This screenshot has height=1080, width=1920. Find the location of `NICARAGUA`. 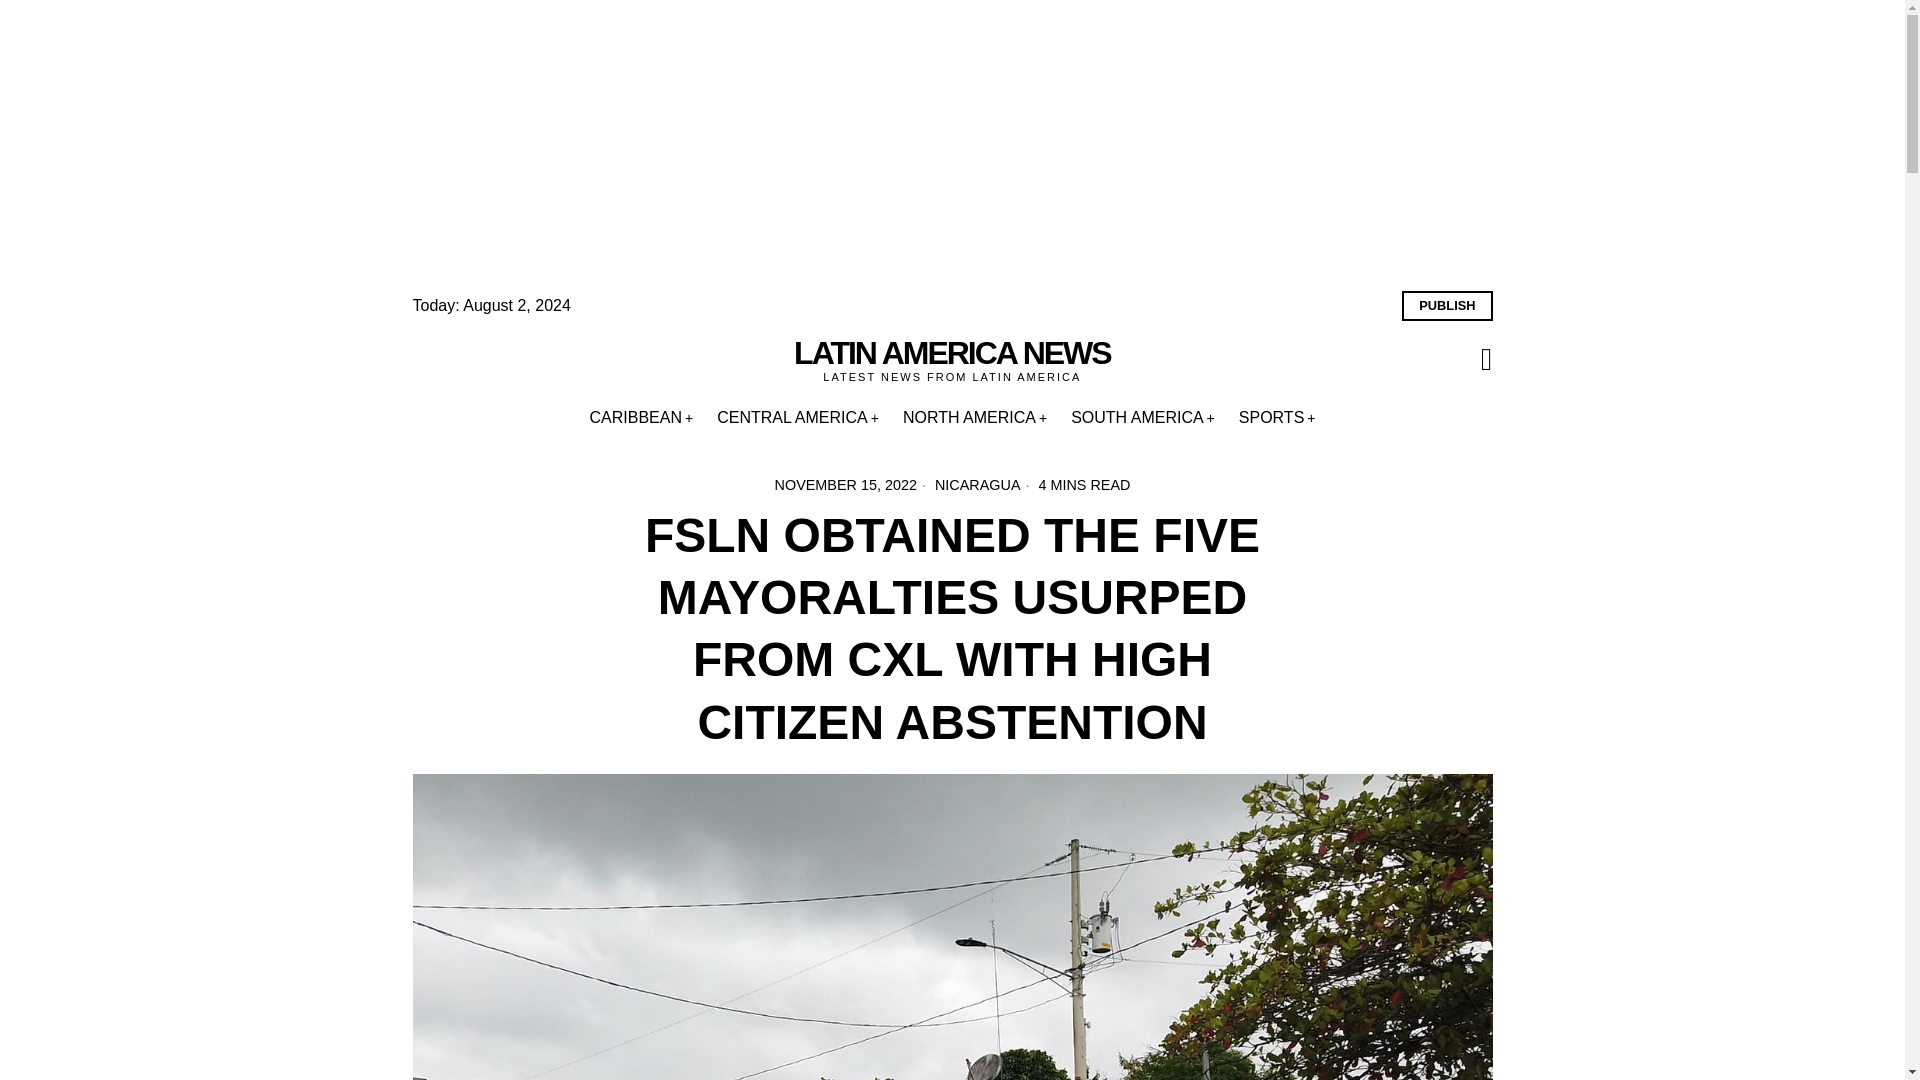

NICARAGUA is located at coordinates (978, 484).